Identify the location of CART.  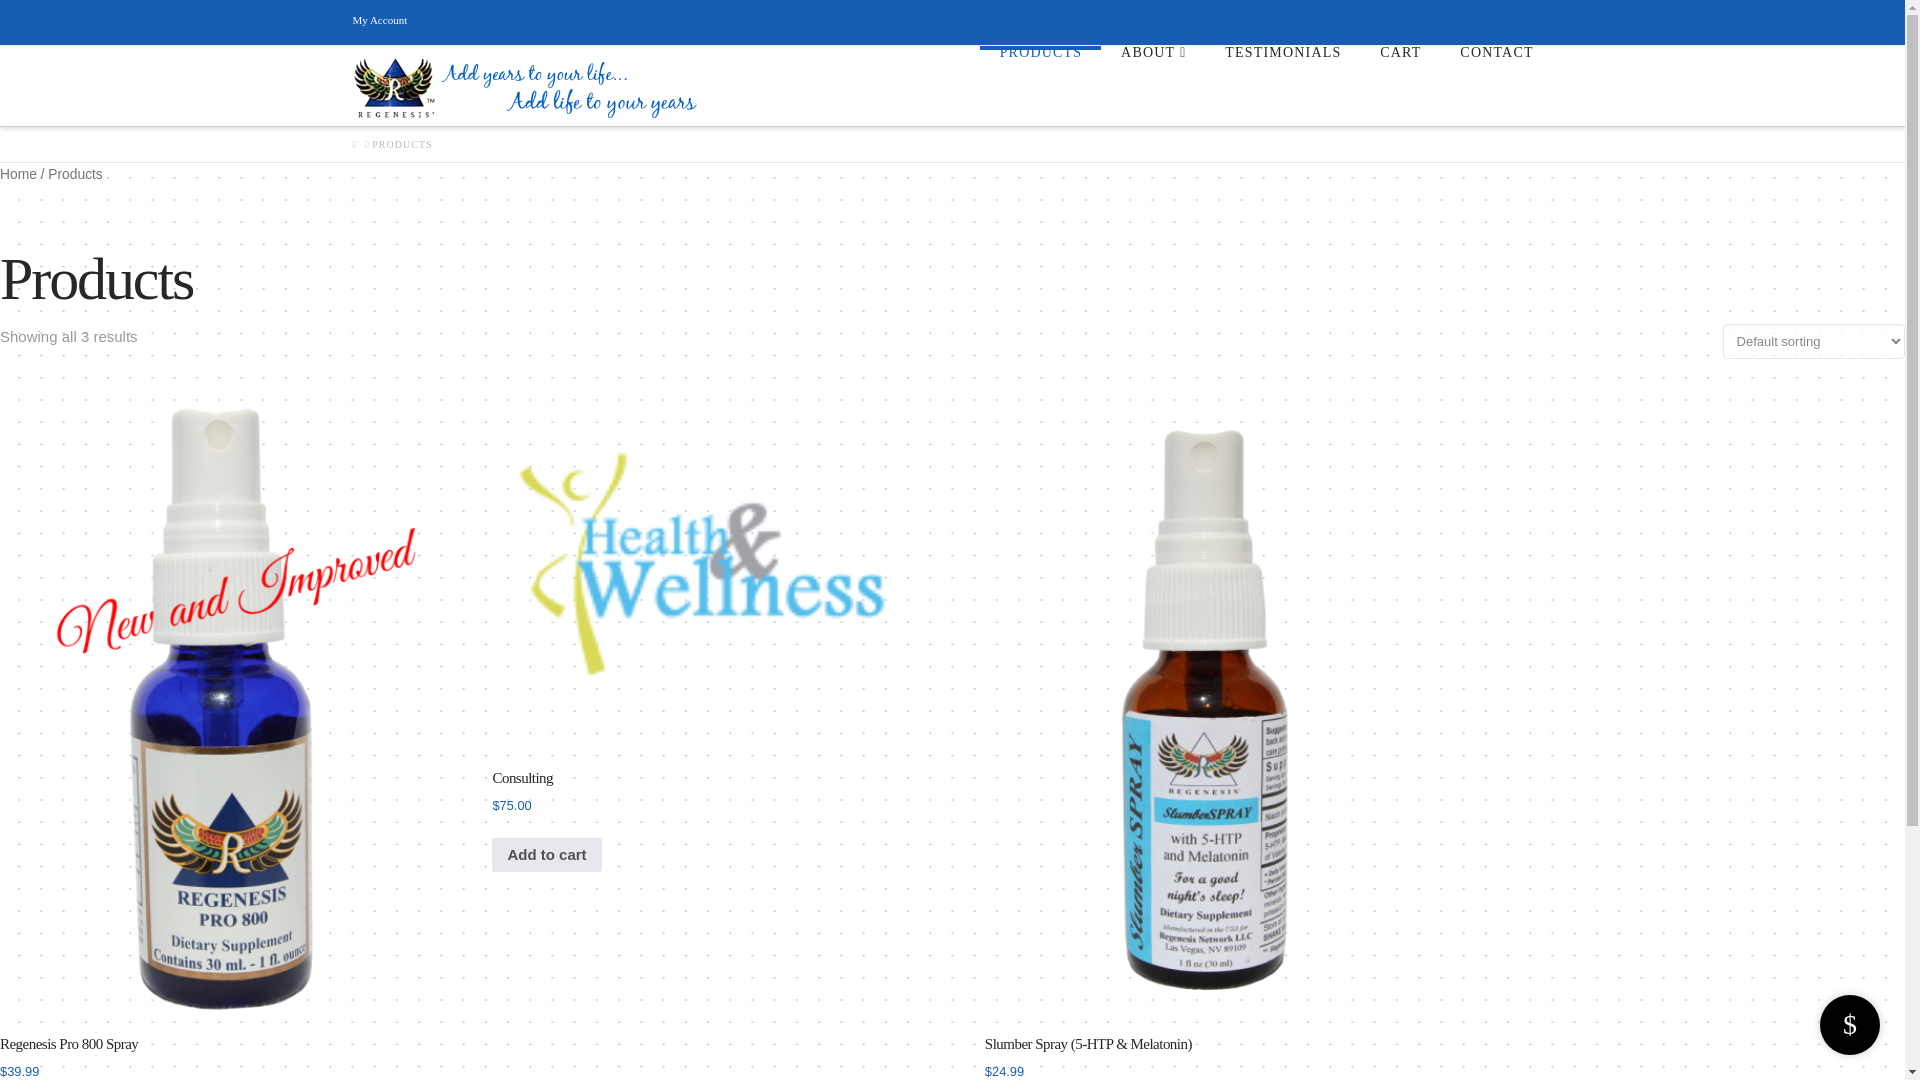
(1400, 86).